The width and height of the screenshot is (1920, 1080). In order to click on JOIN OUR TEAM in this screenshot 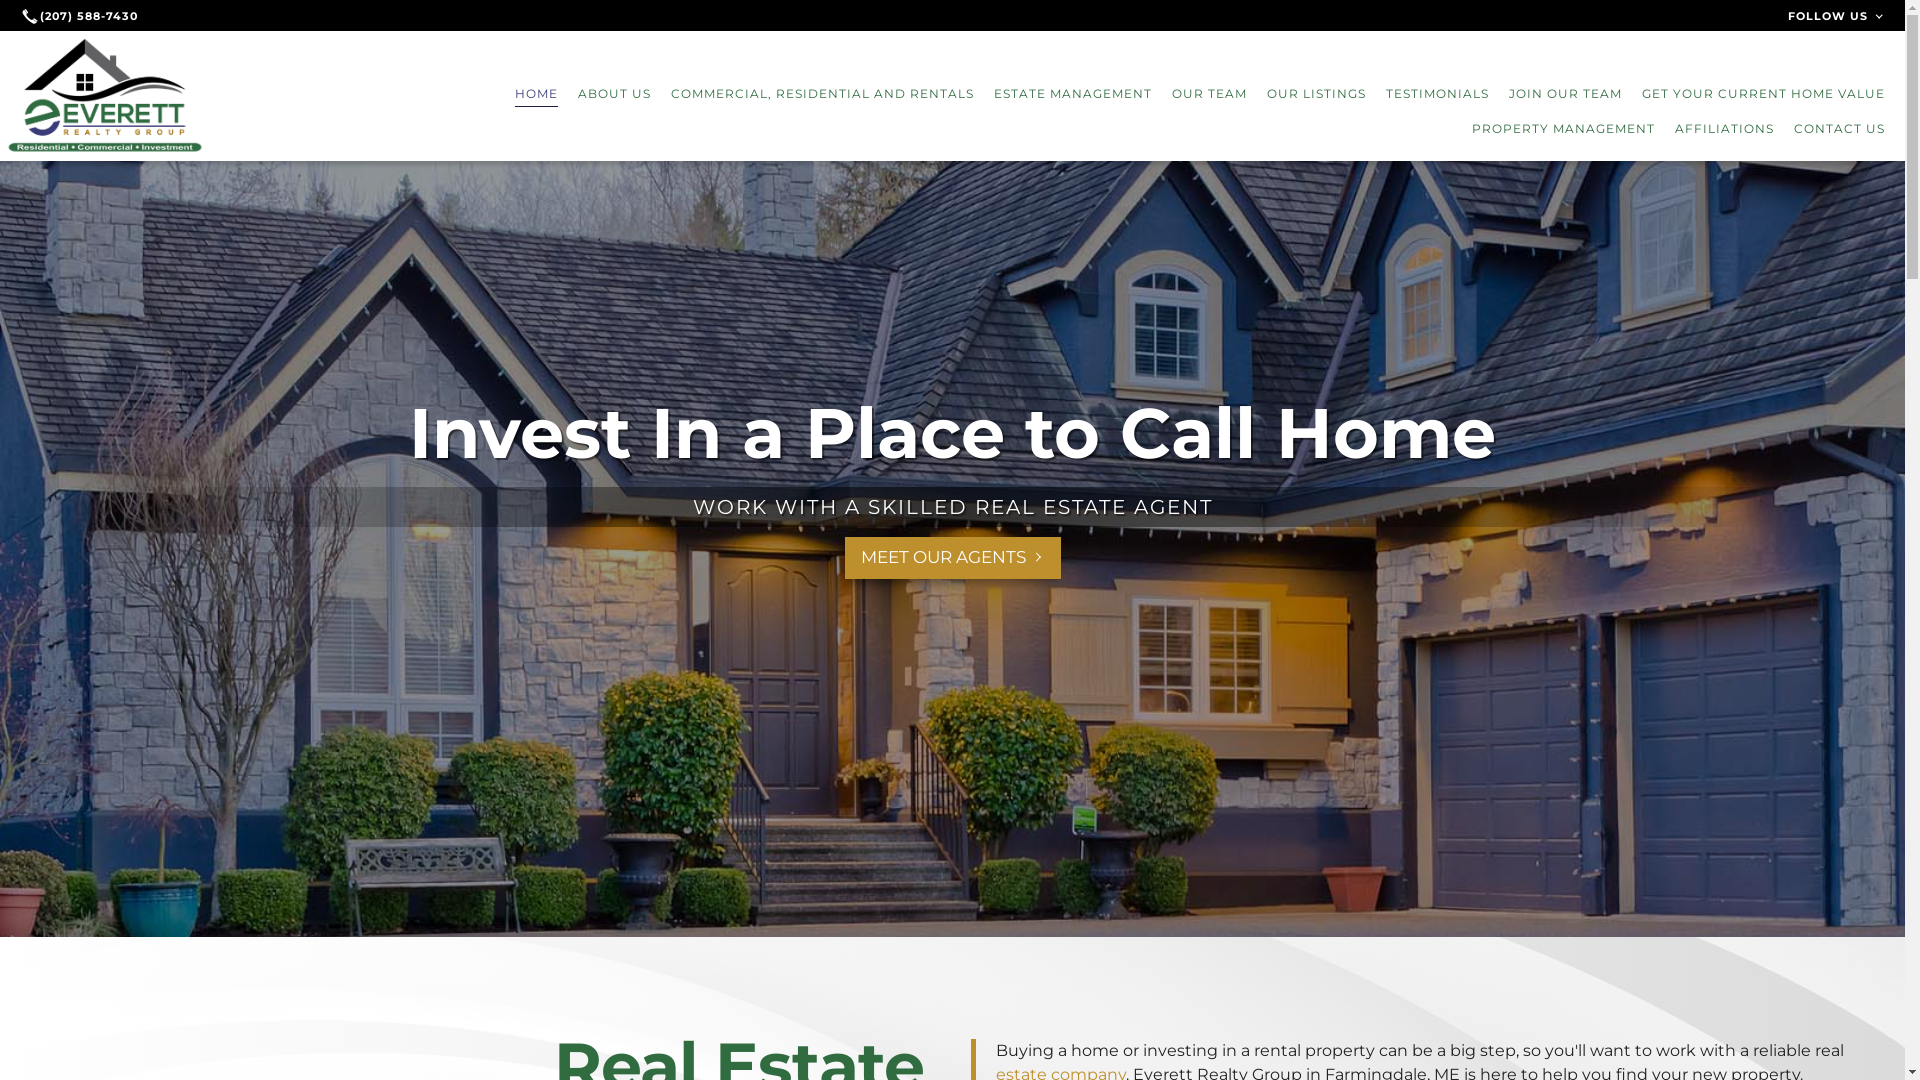, I will do `click(1566, 94)`.